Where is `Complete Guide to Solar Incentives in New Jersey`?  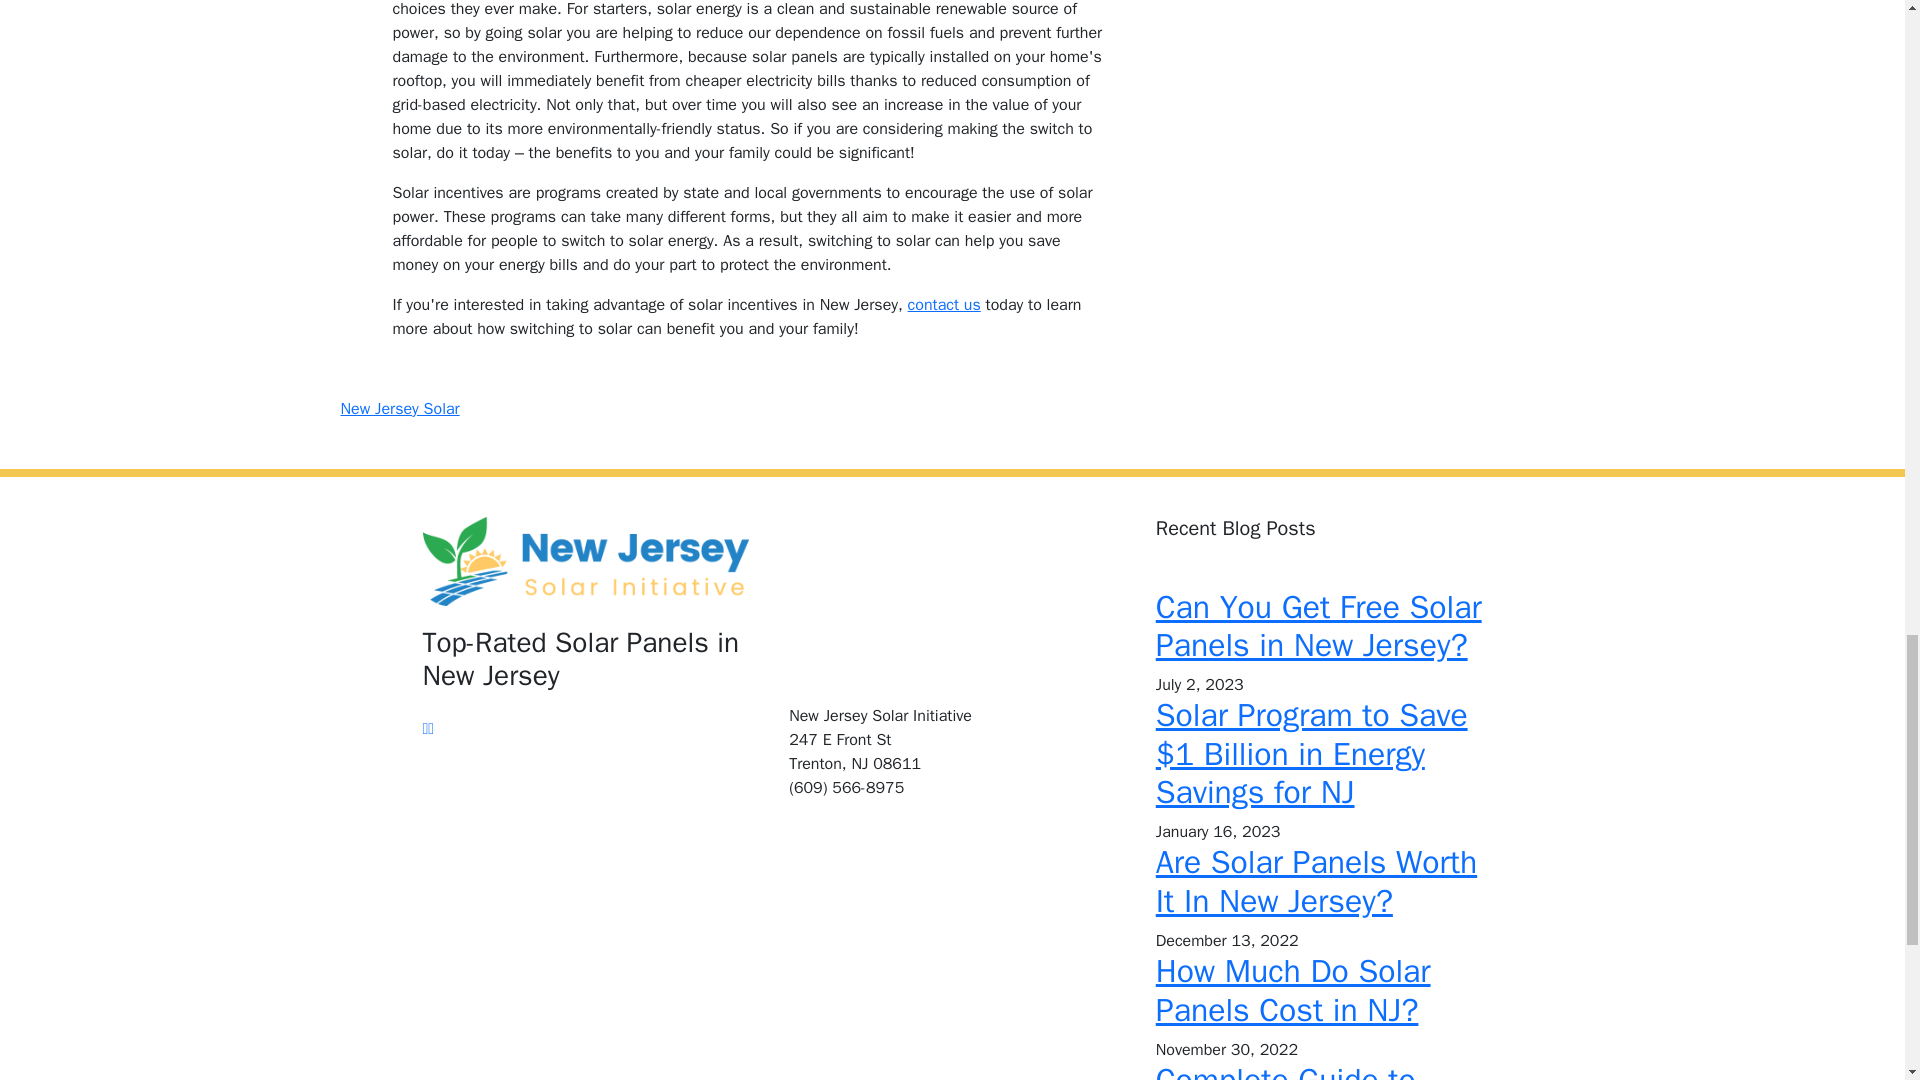 Complete Guide to Solar Incentives in New Jersey is located at coordinates (1318, 1070).